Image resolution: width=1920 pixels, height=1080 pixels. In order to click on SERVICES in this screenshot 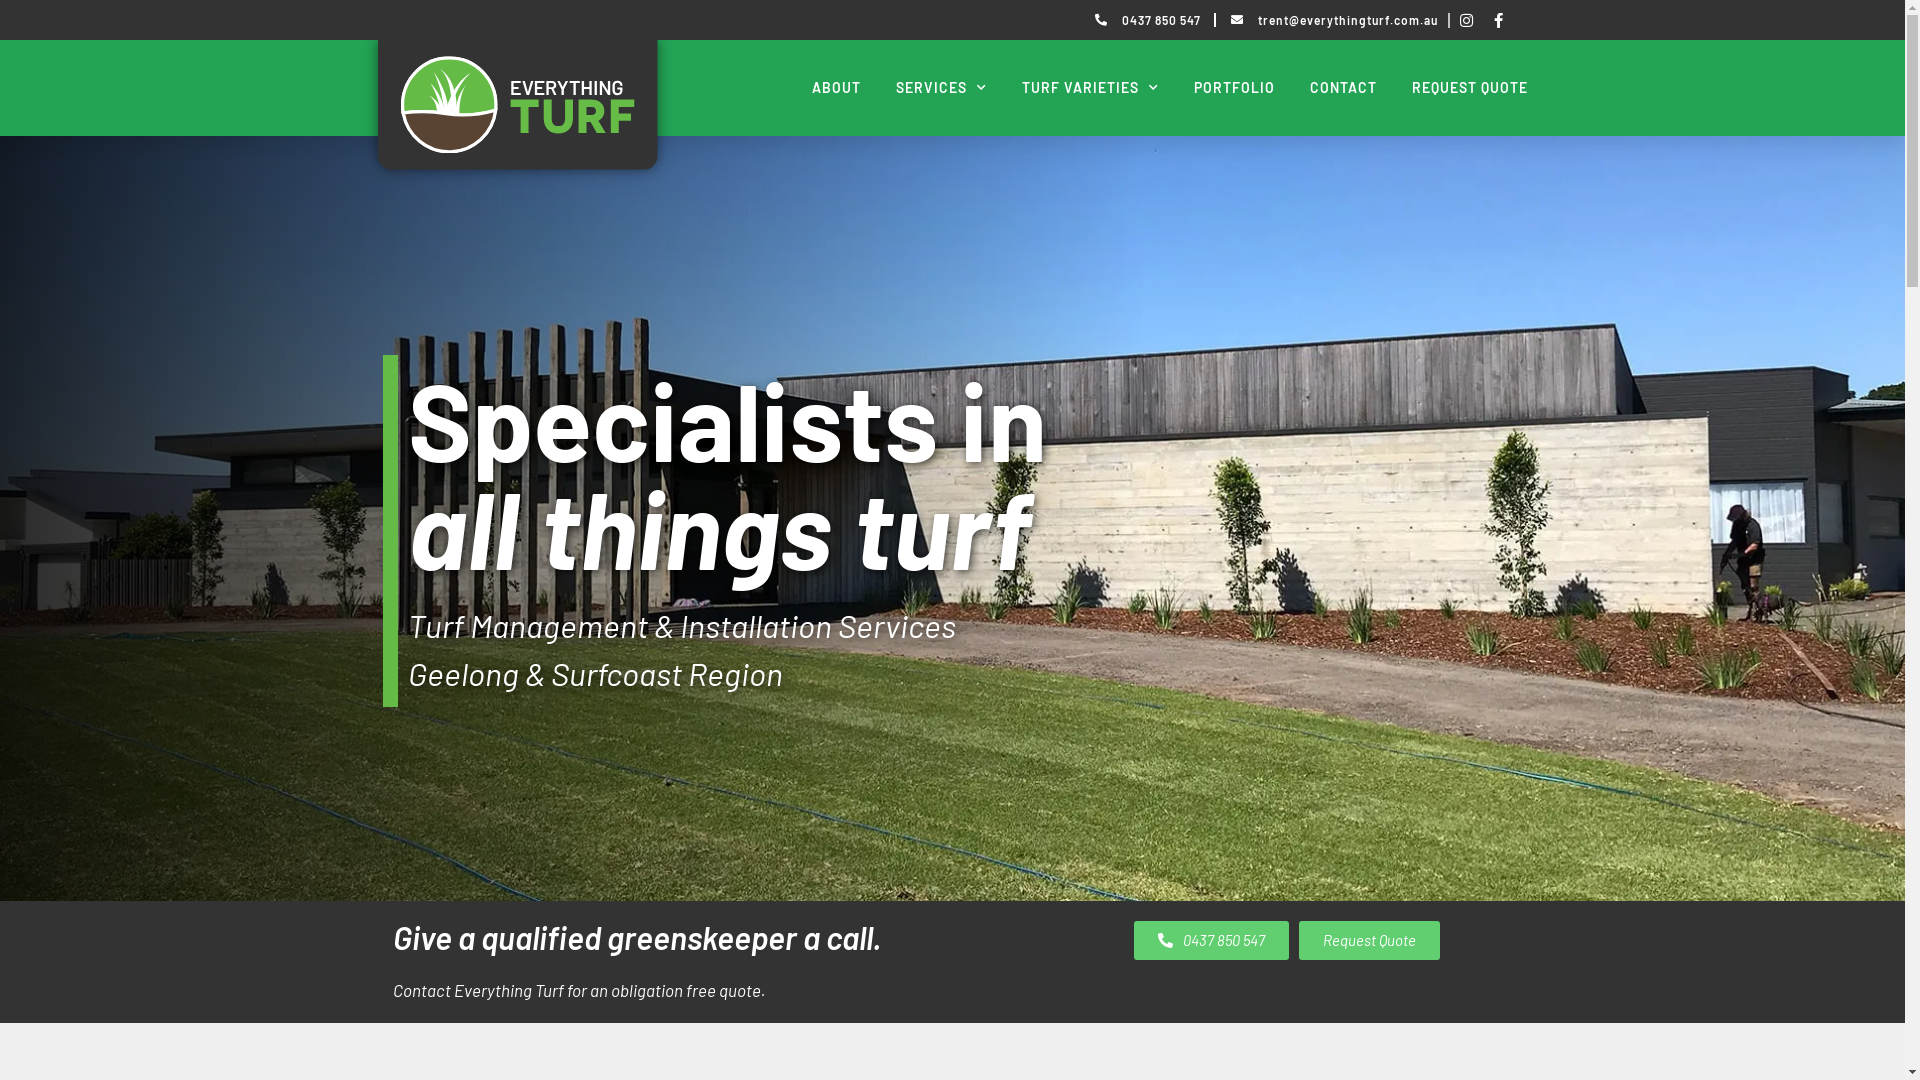, I will do `click(942, 88)`.